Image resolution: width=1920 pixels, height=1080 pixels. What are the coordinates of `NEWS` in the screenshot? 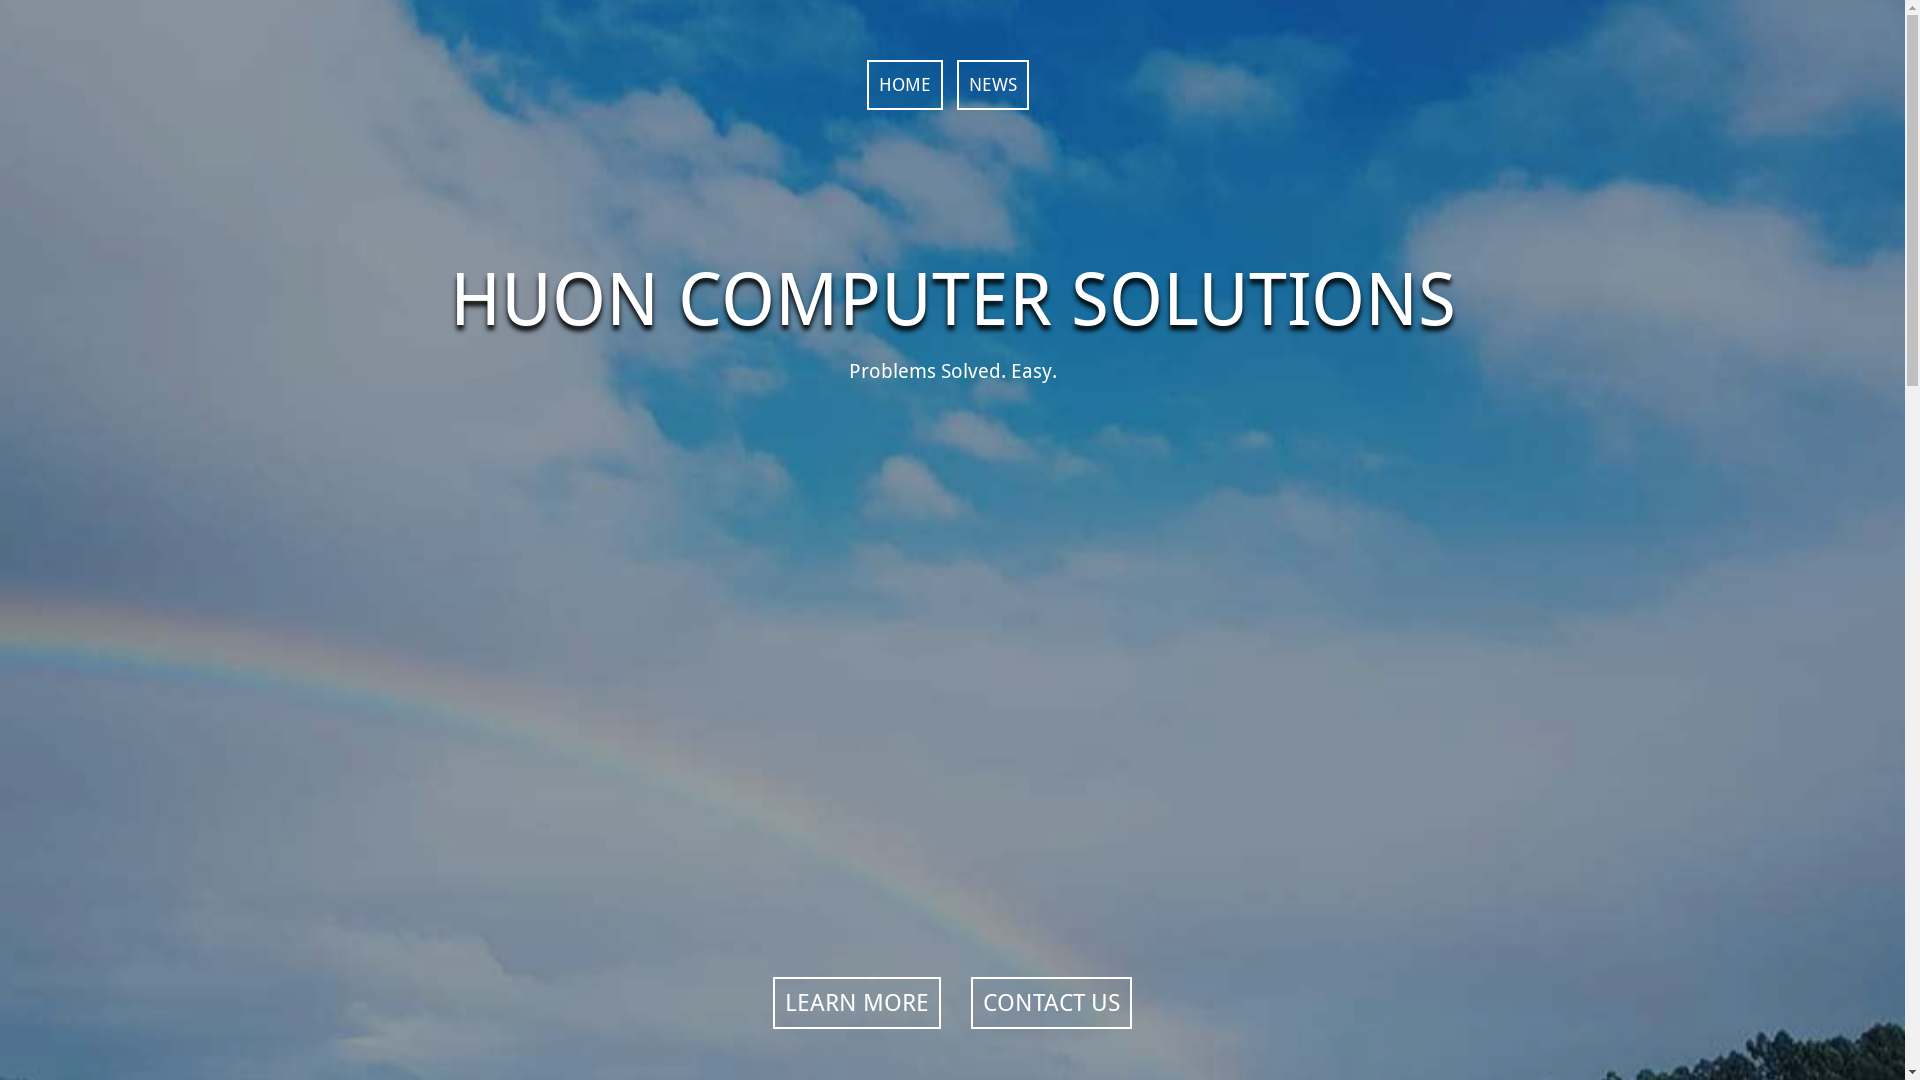 It's located at (992, 85).